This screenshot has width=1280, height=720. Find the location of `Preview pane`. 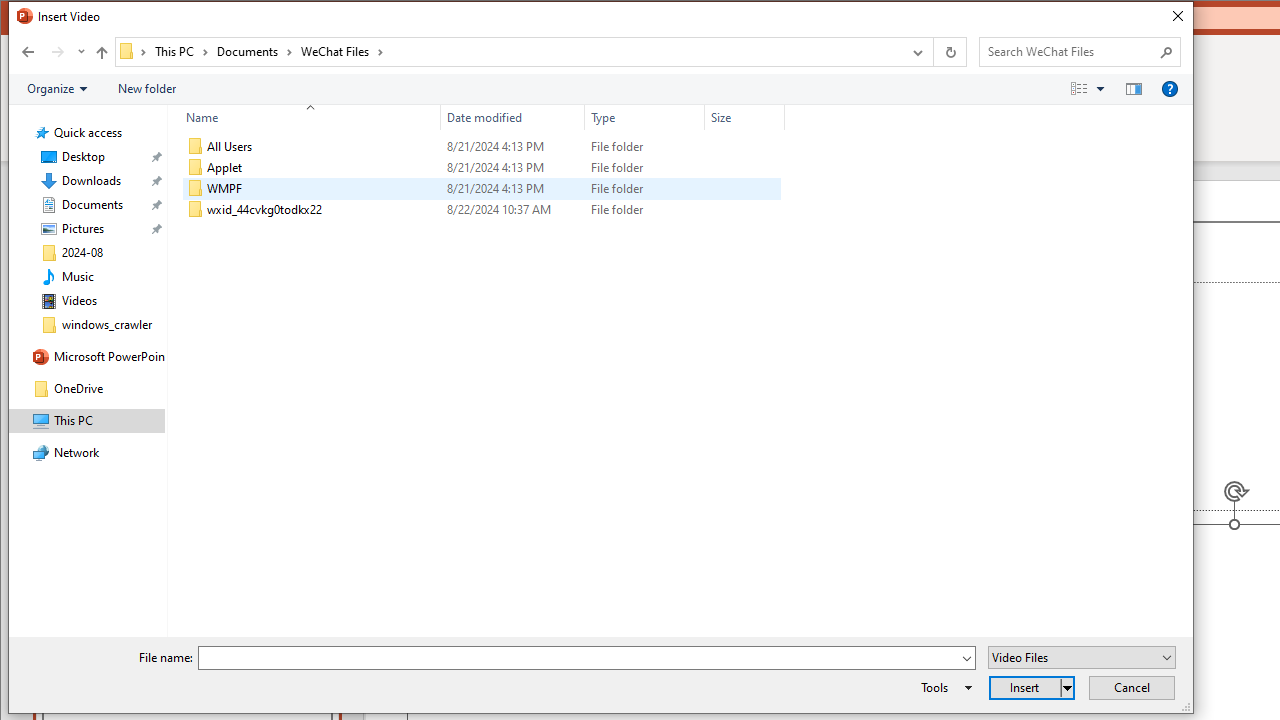

Preview pane is located at coordinates (1134, 89).